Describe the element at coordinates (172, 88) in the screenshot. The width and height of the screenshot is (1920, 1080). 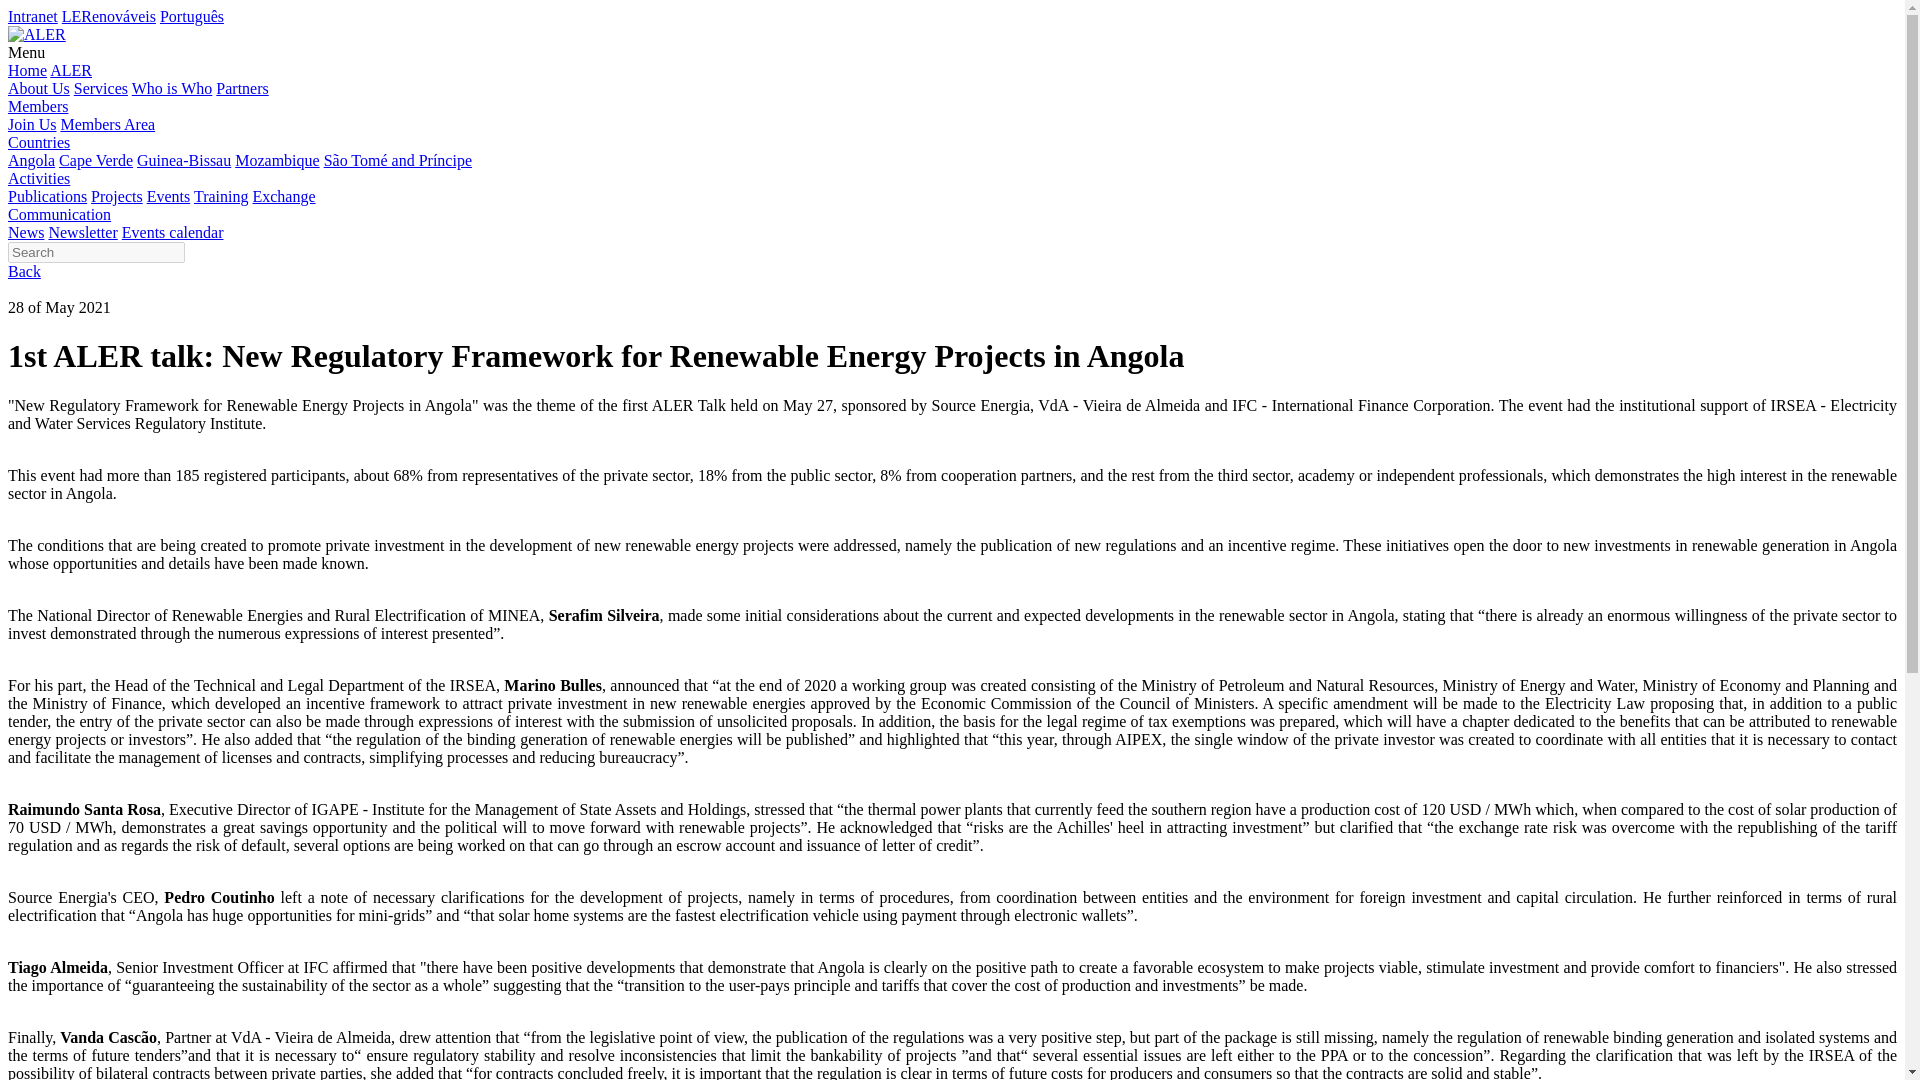
I see `Who is Who` at that location.